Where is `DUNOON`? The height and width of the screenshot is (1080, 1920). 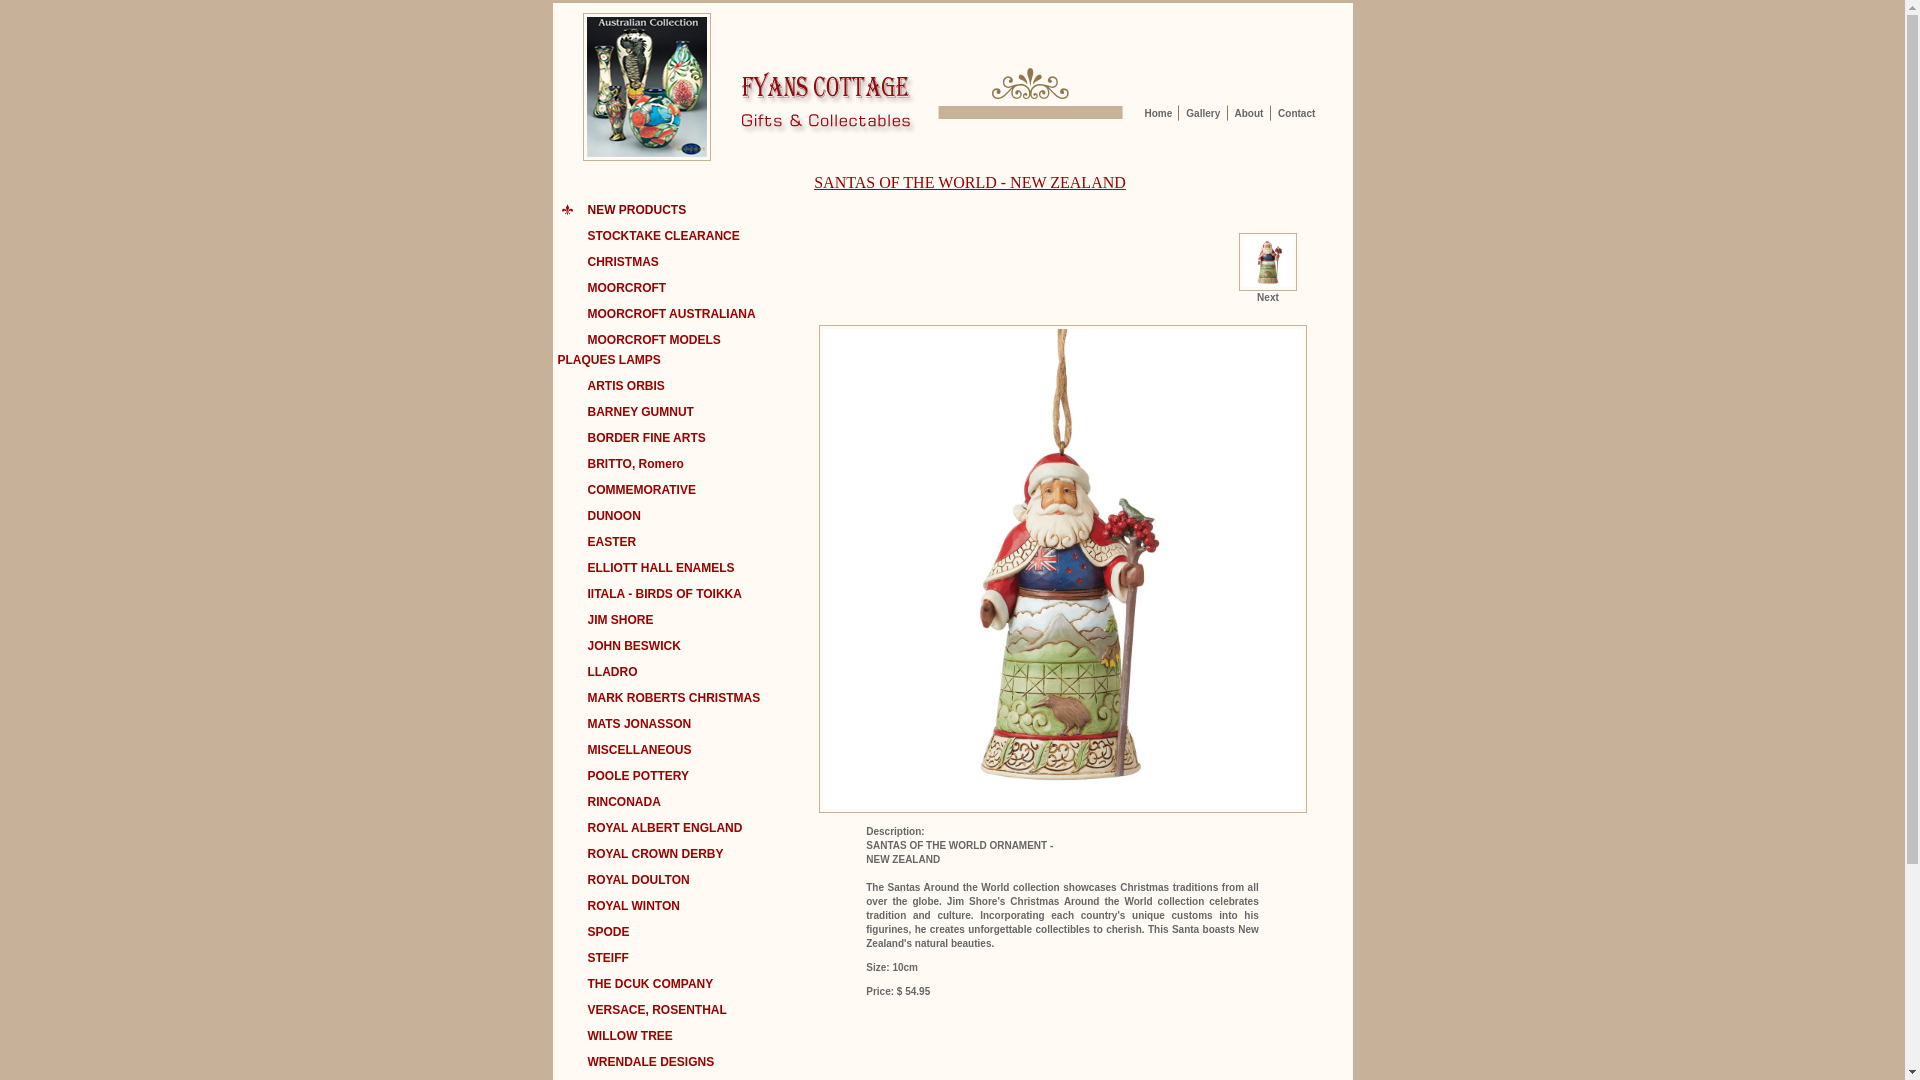 DUNOON is located at coordinates (600, 516).